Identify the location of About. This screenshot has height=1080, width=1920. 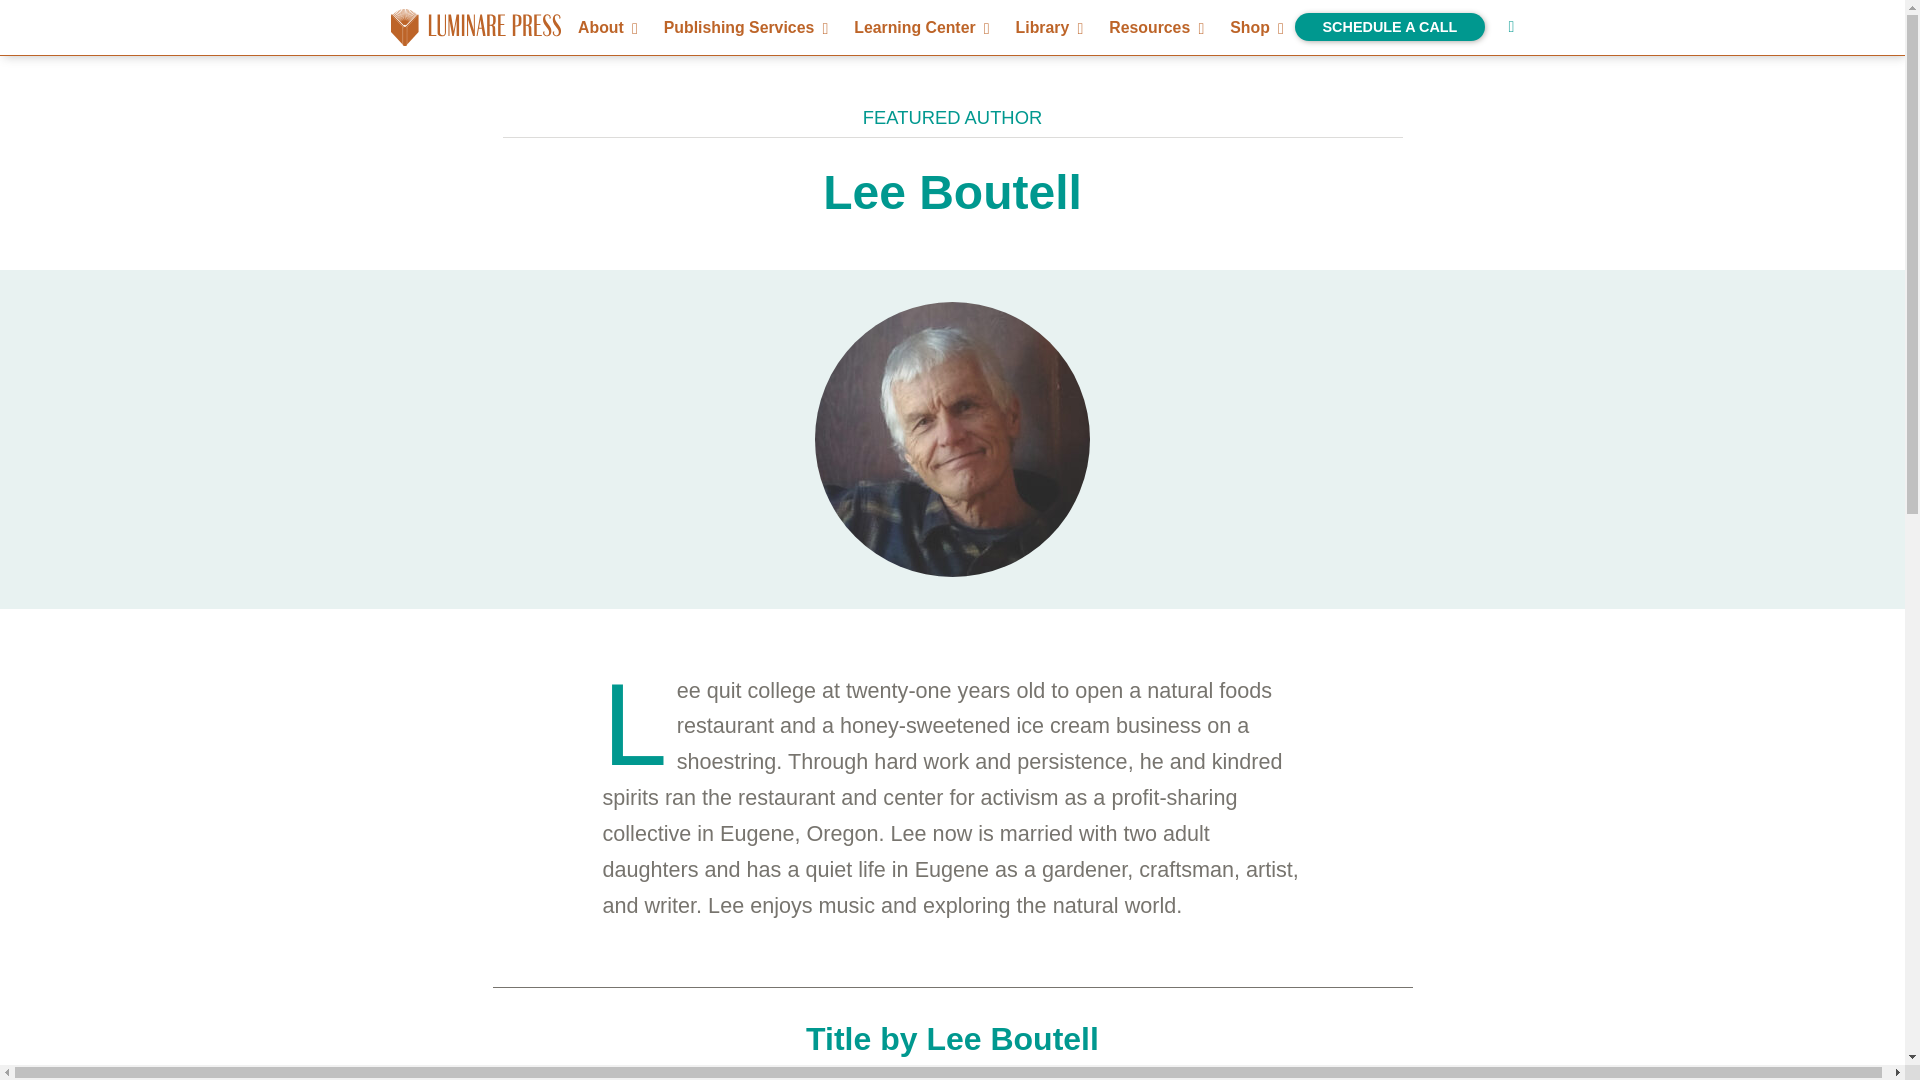
(605, 27).